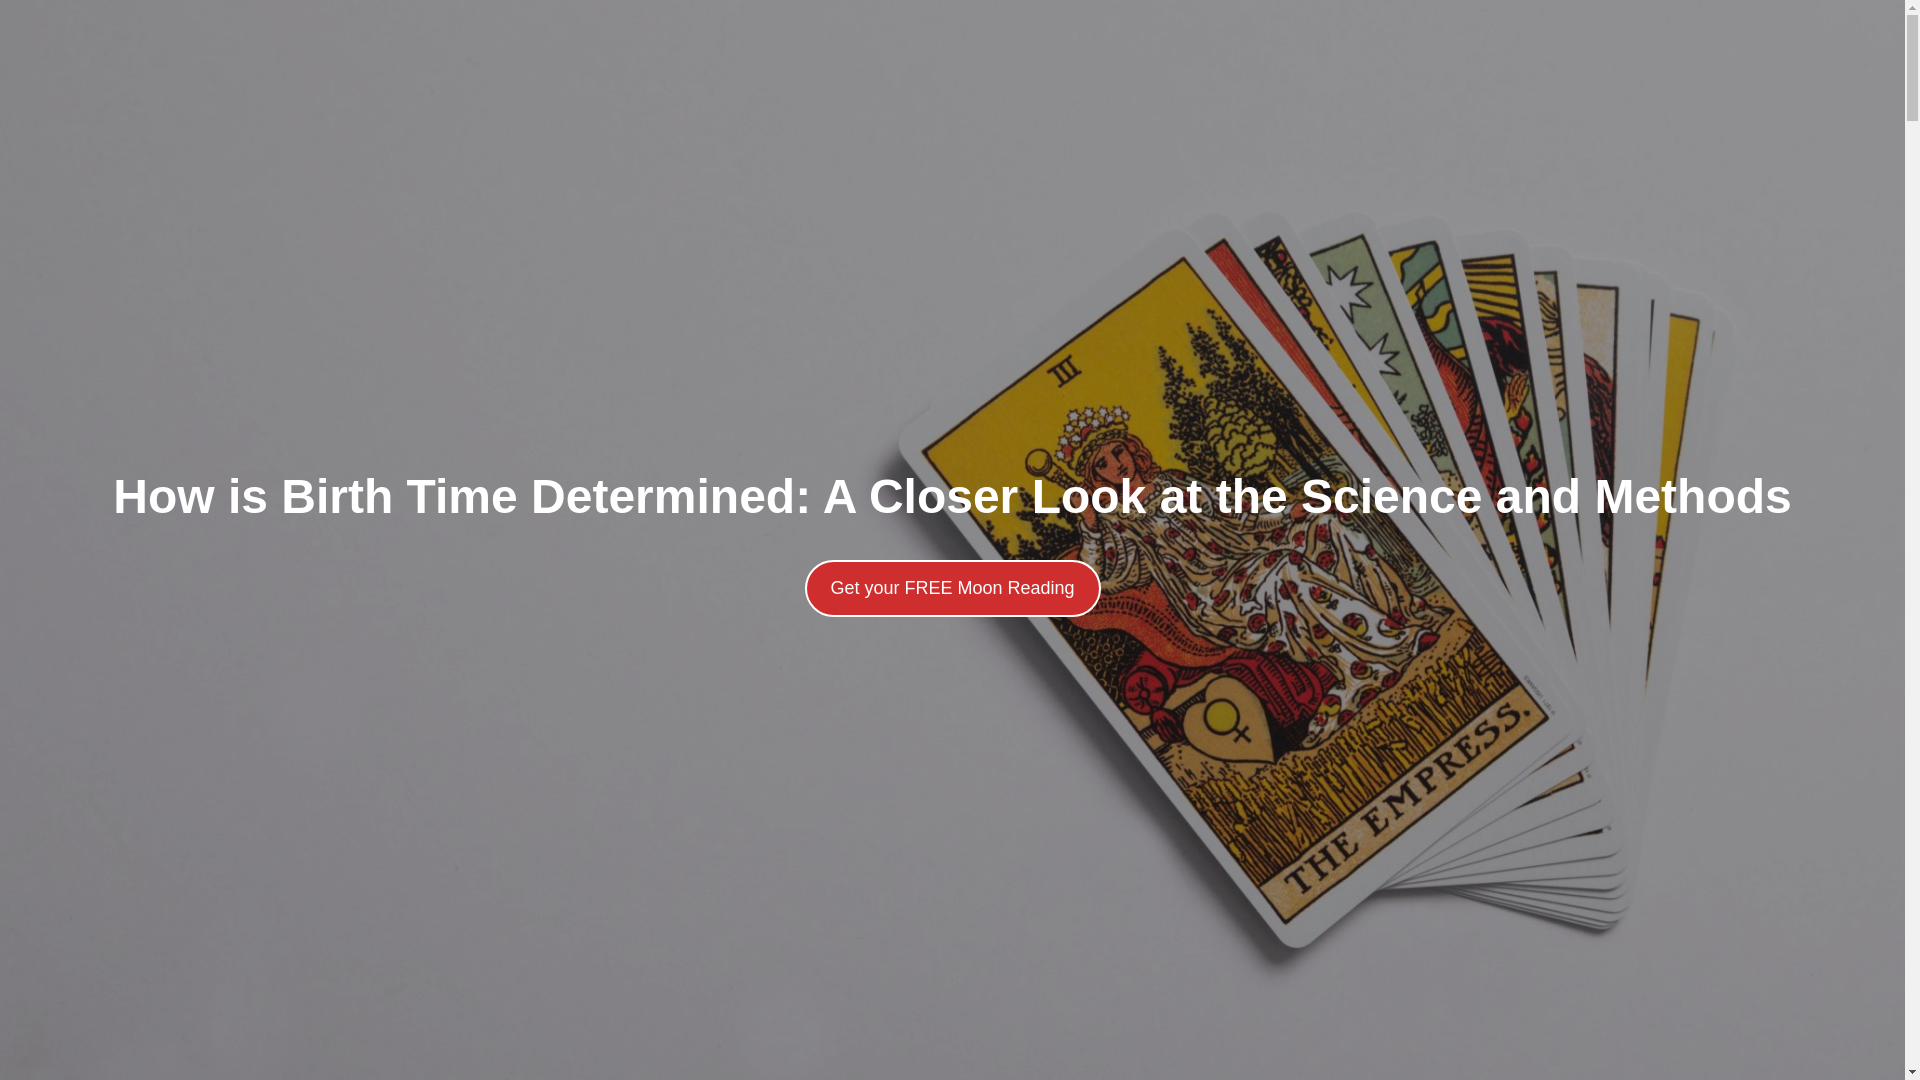 This screenshot has height=1080, width=1920. What do you see at coordinates (952, 588) in the screenshot?
I see `Get your FREE Moon Reading` at bounding box center [952, 588].